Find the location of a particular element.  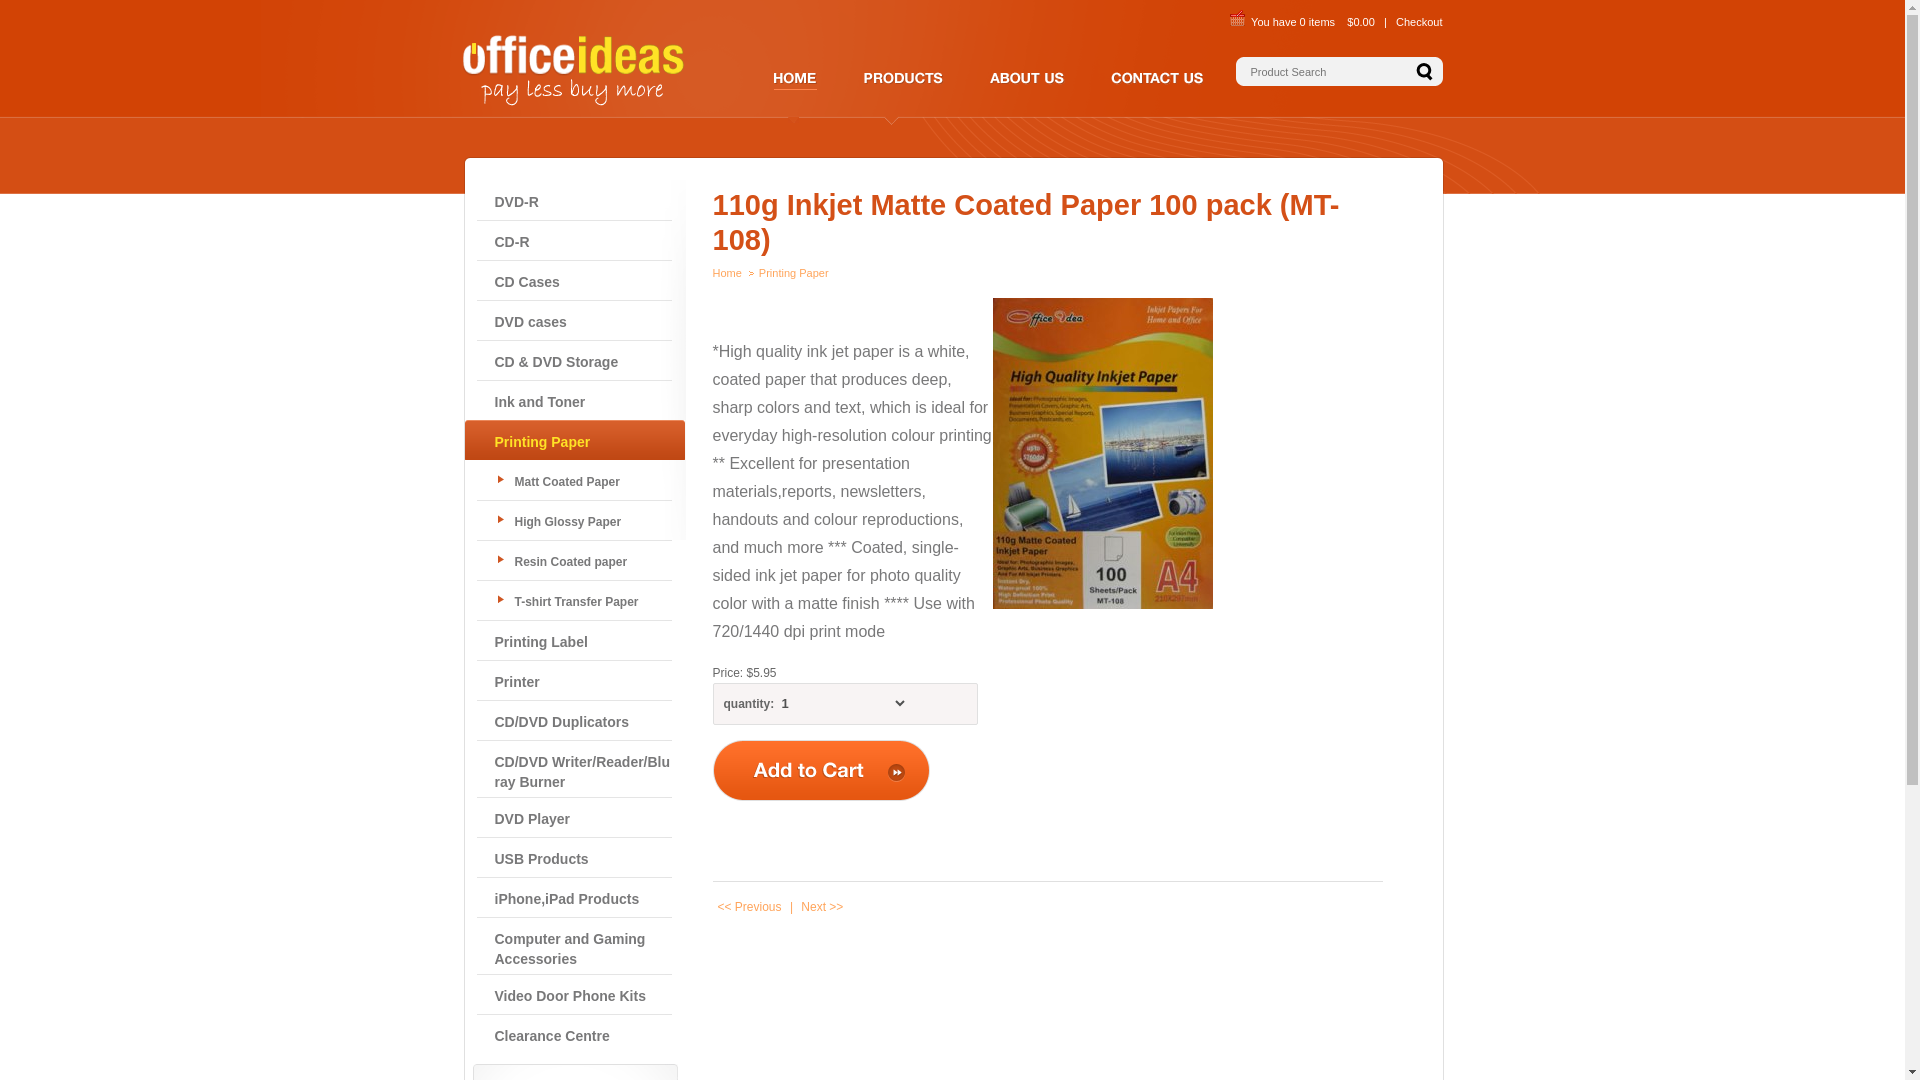

DVD Player is located at coordinates (574, 817).